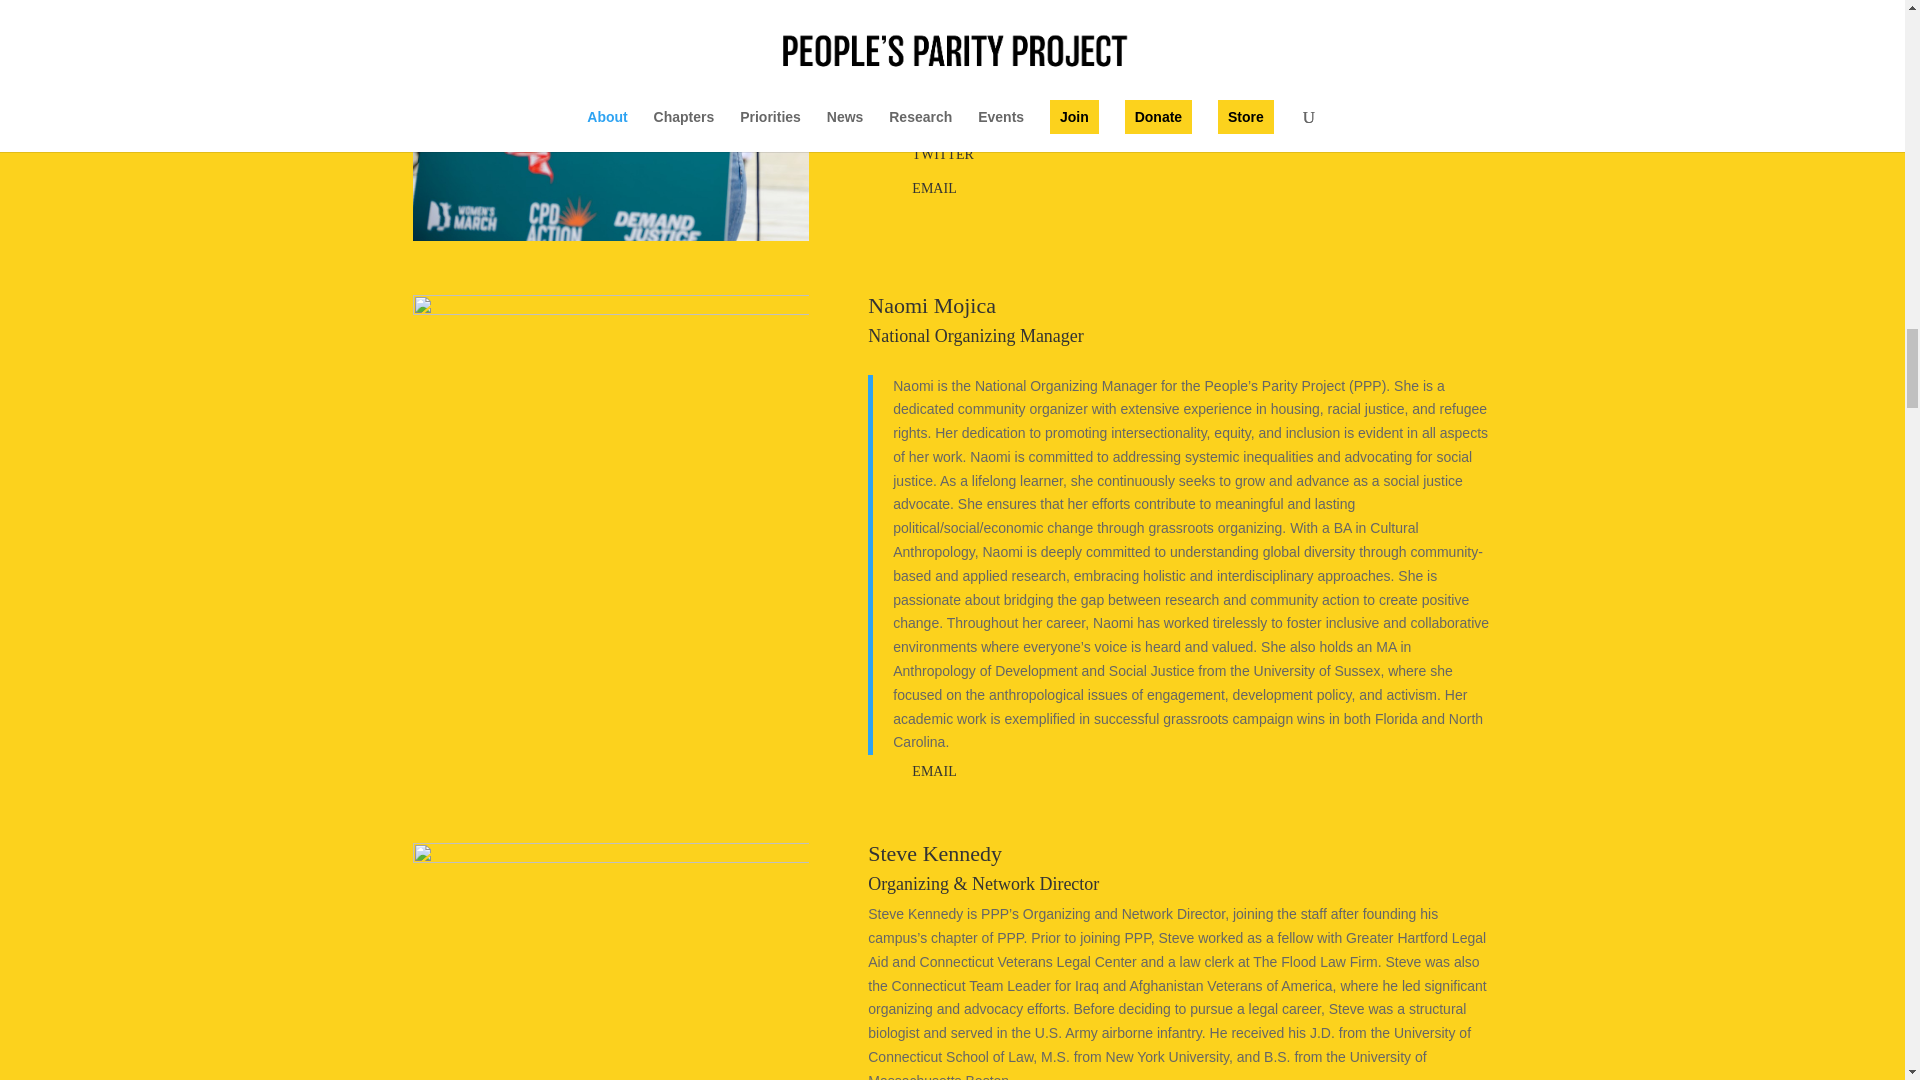  What do you see at coordinates (1043, 2) in the screenshot?
I see `New York Magazine` at bounding box center [1043, 2].